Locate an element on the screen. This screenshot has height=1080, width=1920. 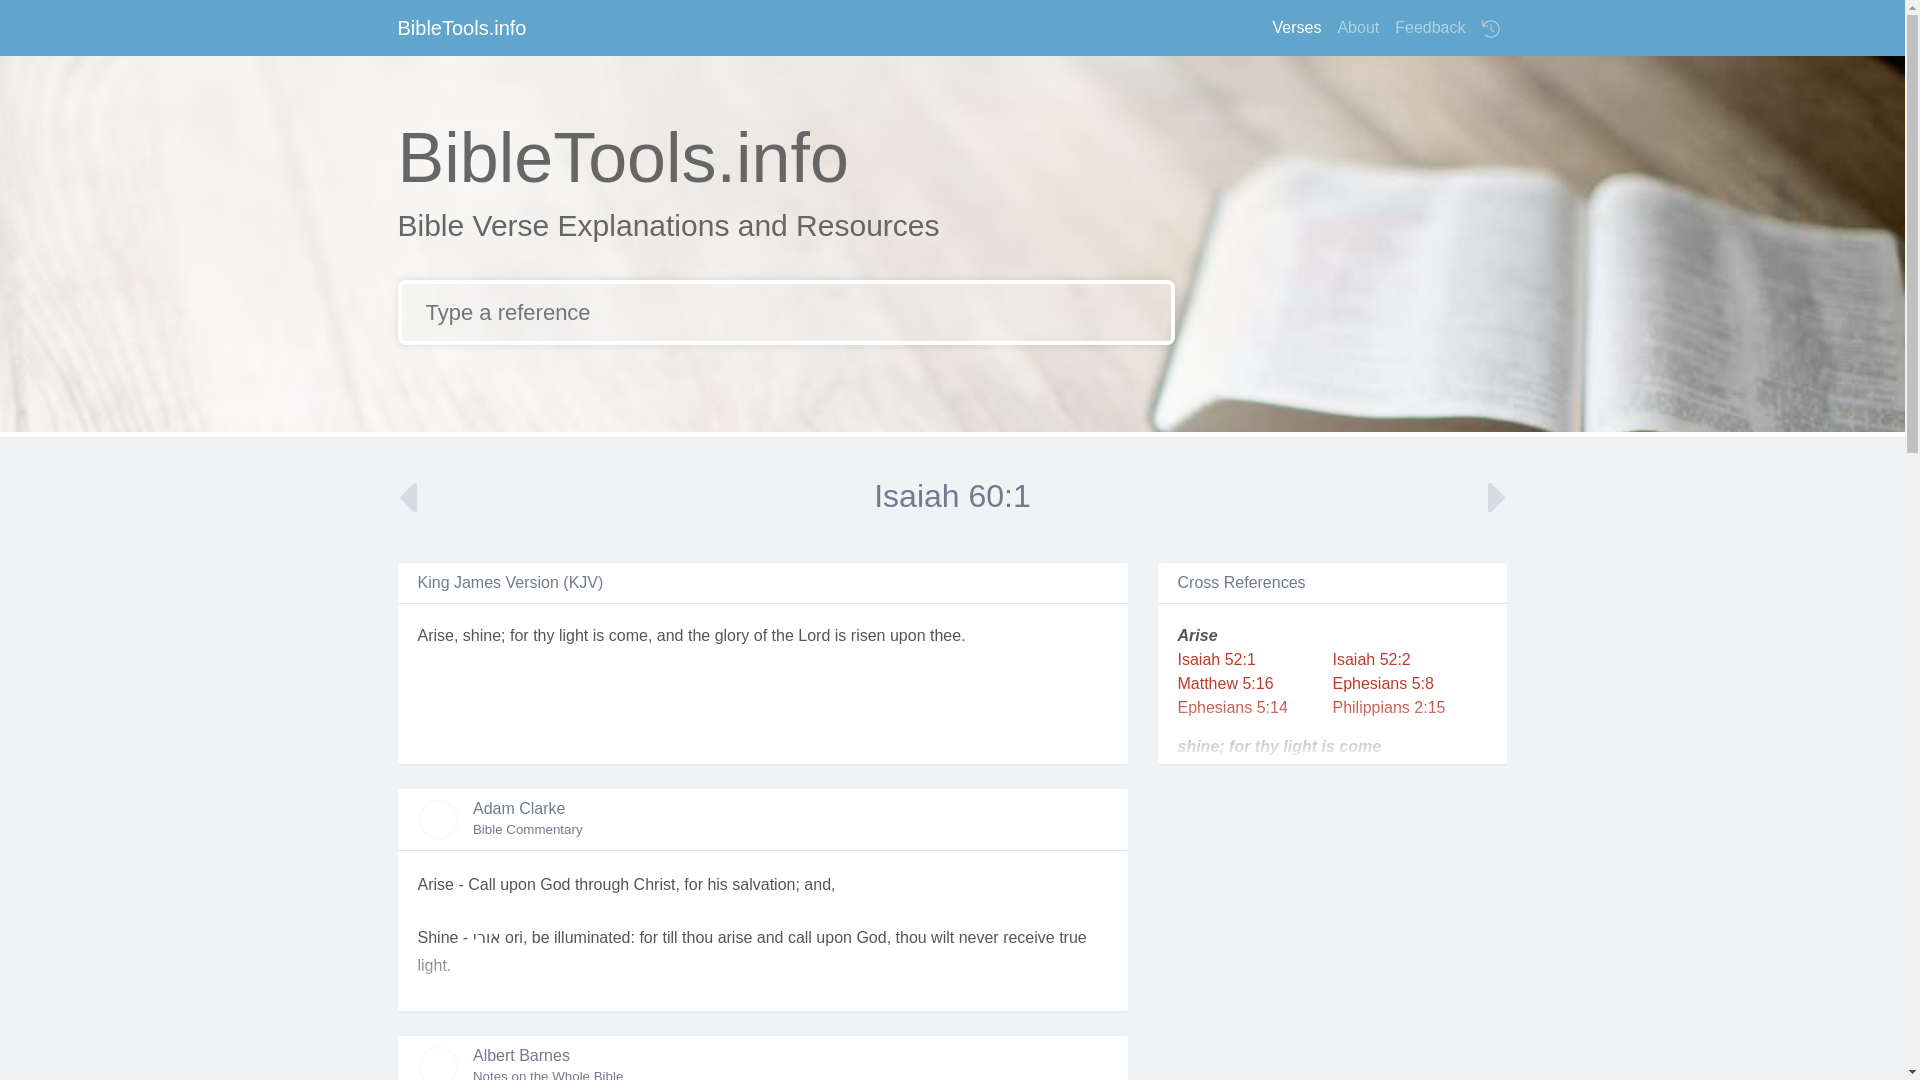
thee. is located at coordinates (947, 635).